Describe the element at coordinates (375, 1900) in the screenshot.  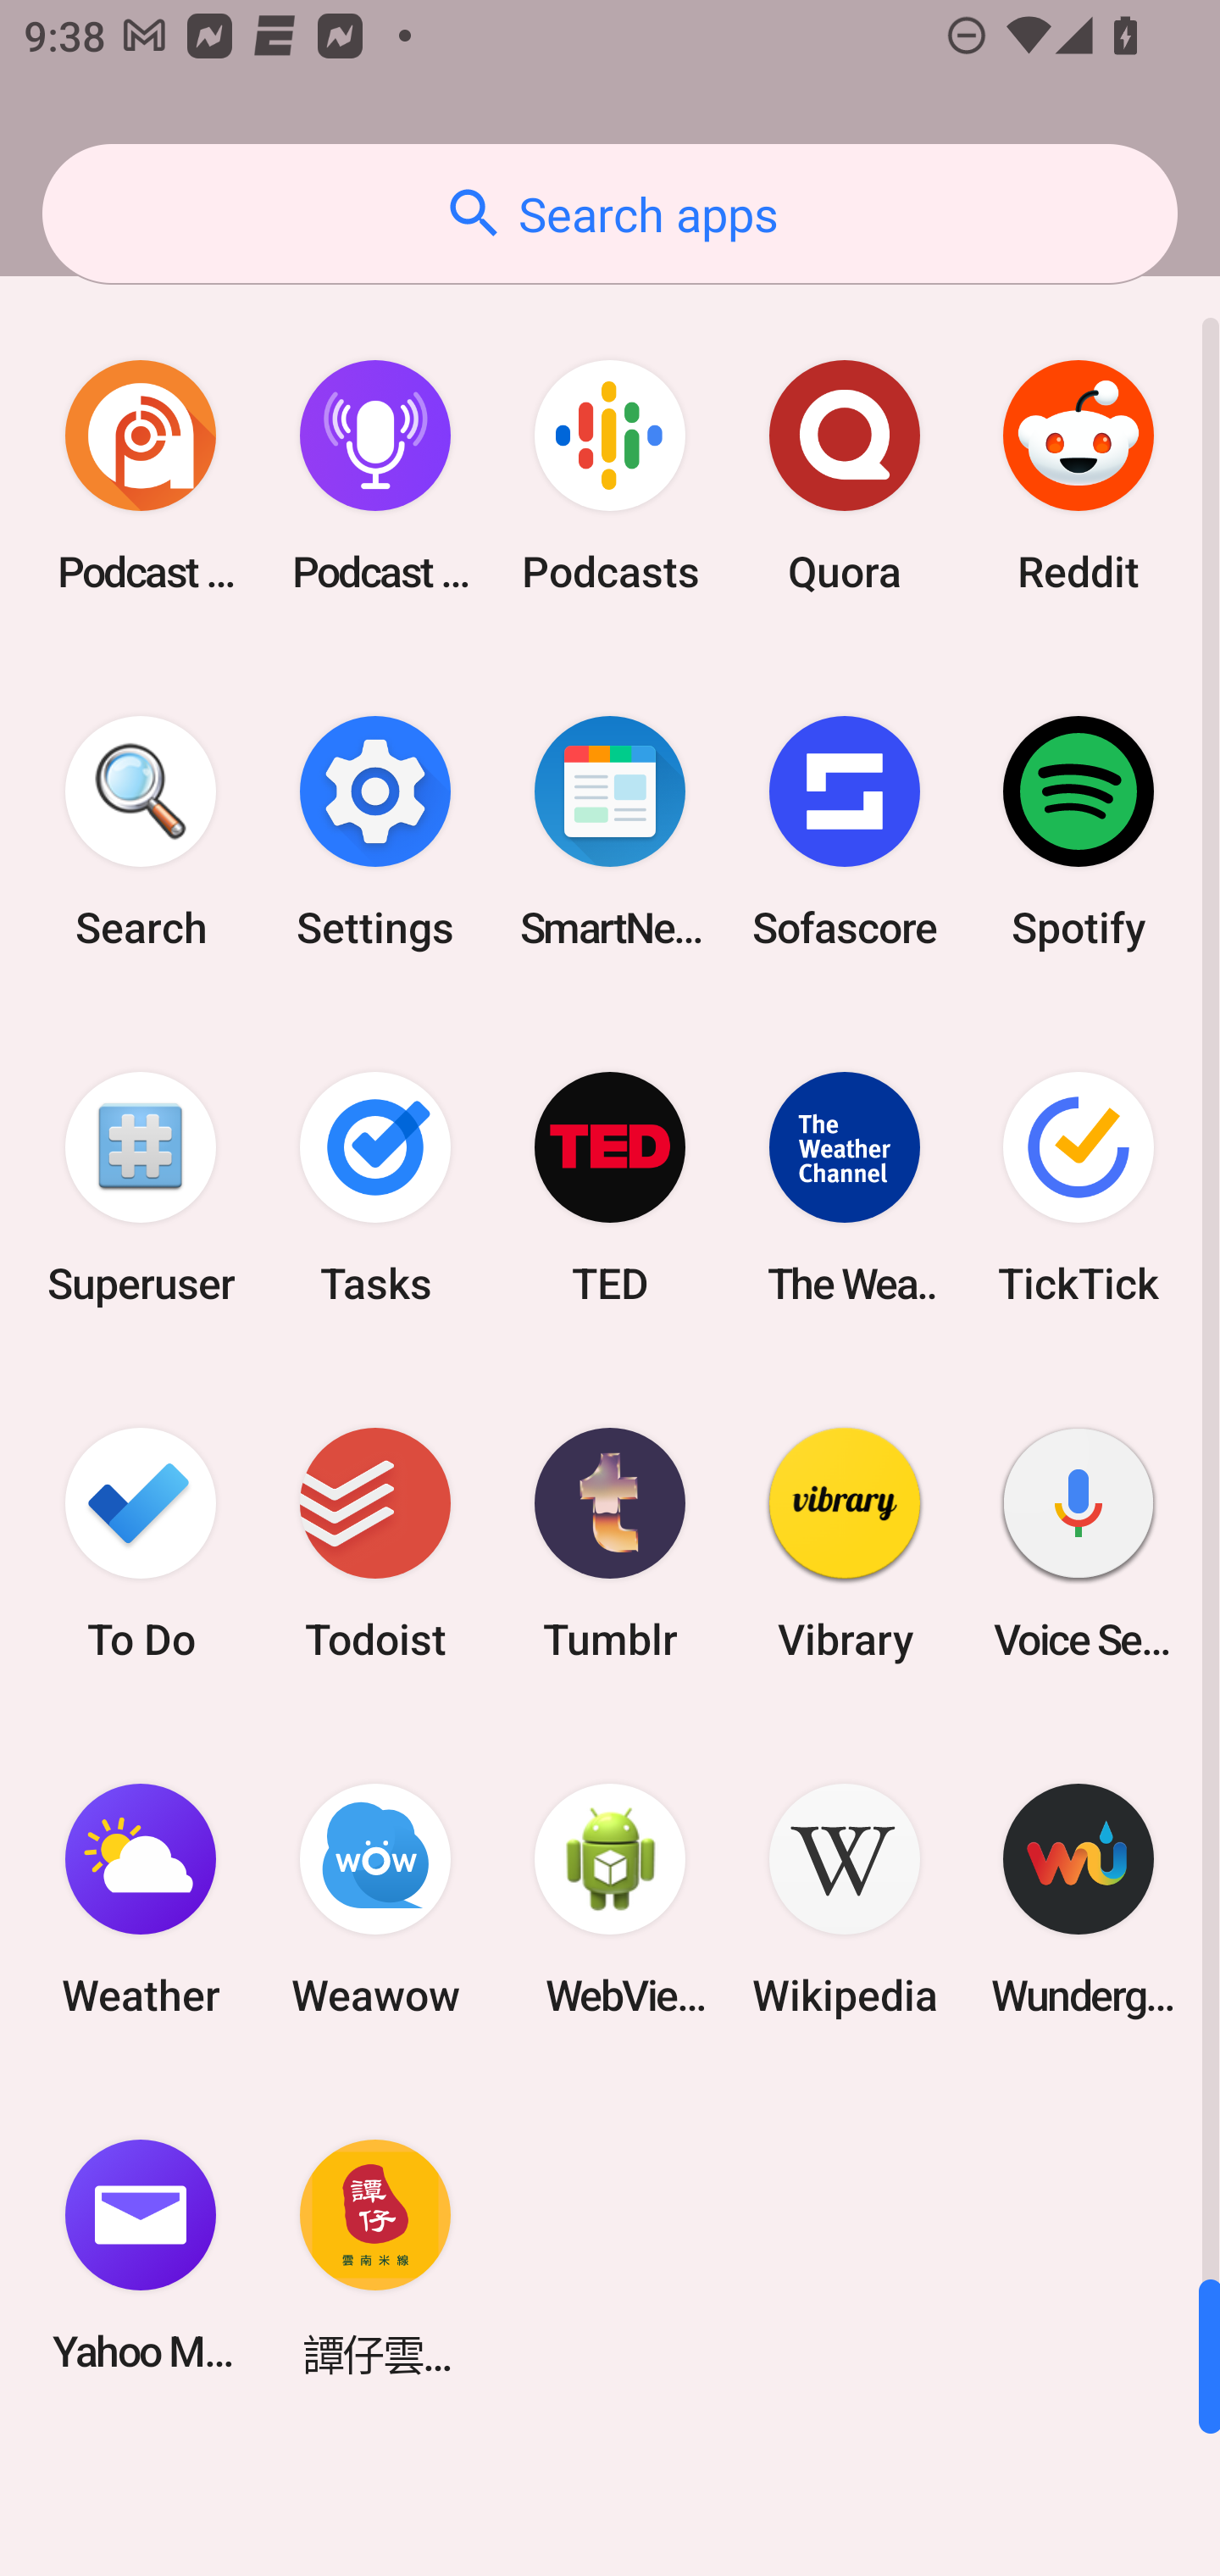
I see `Weawow` at that location.